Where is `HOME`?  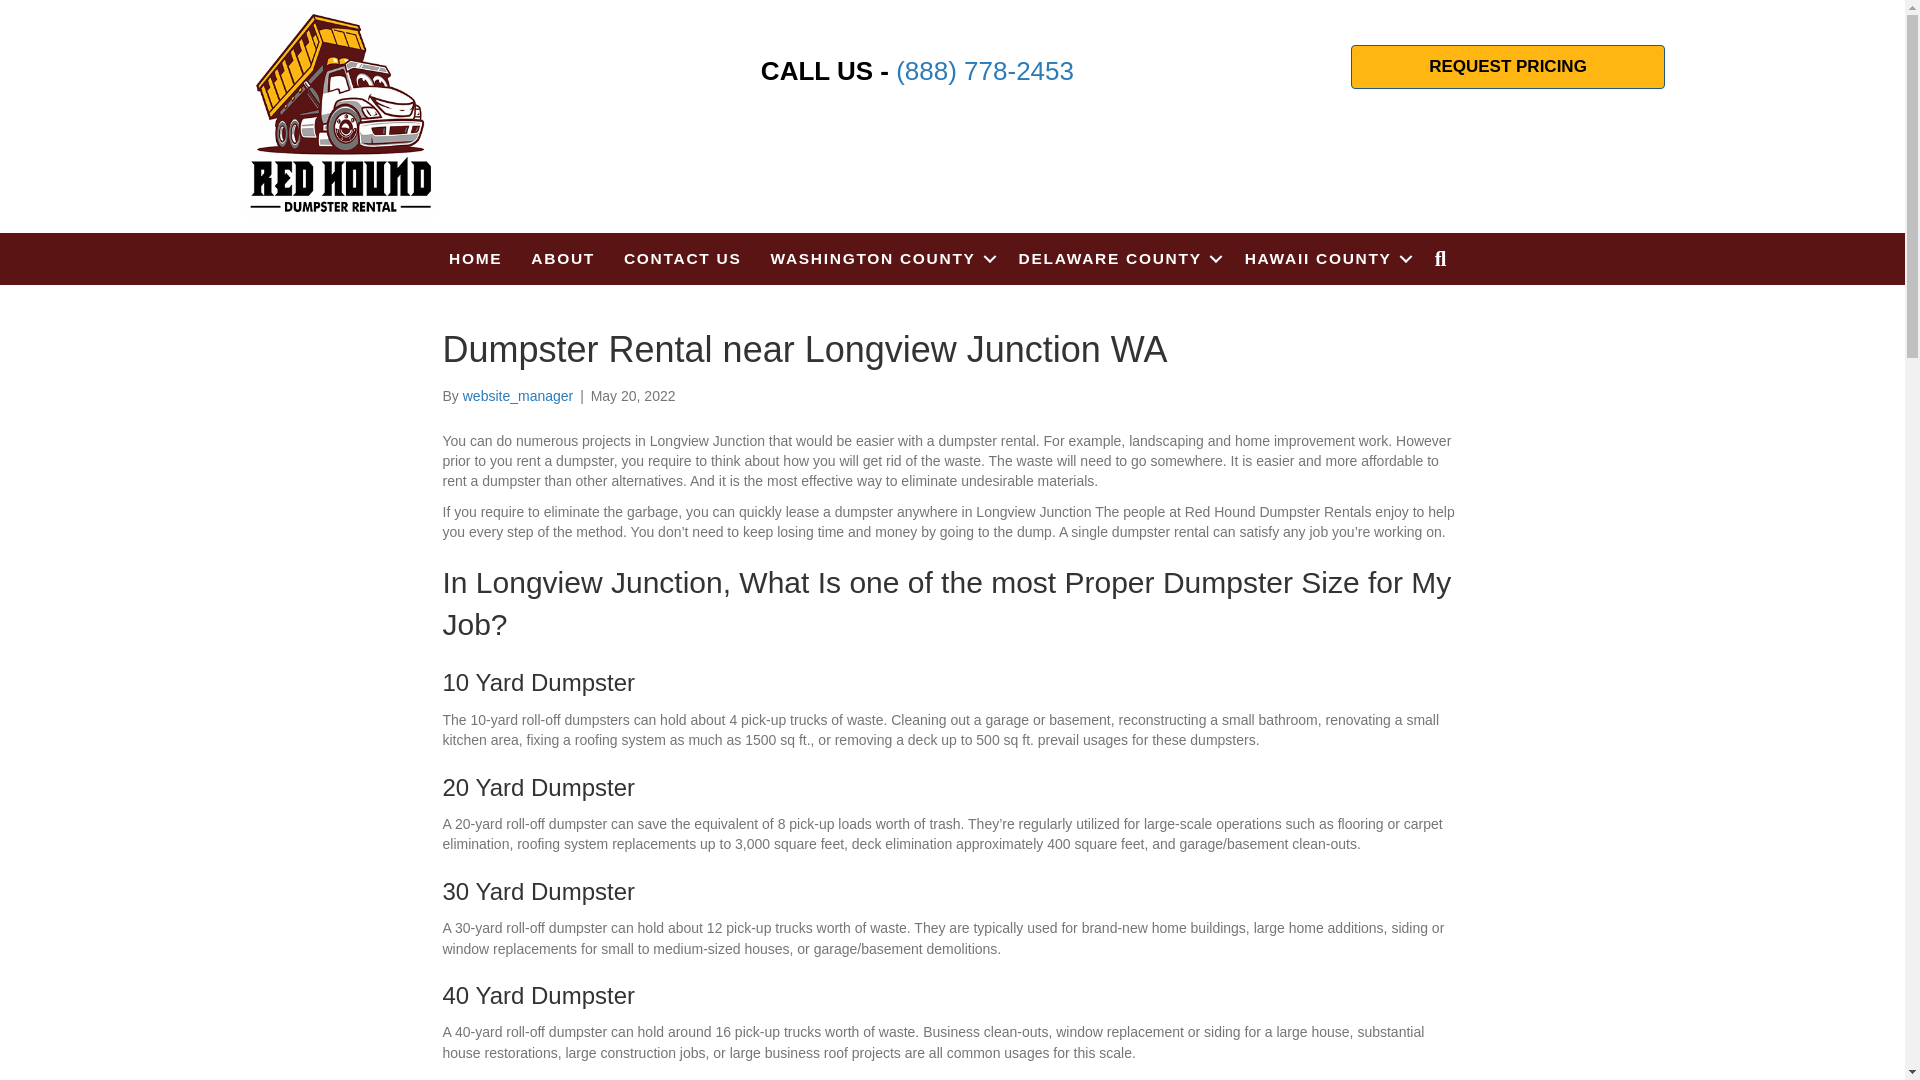 HOME is located at coordinates (476, 259).